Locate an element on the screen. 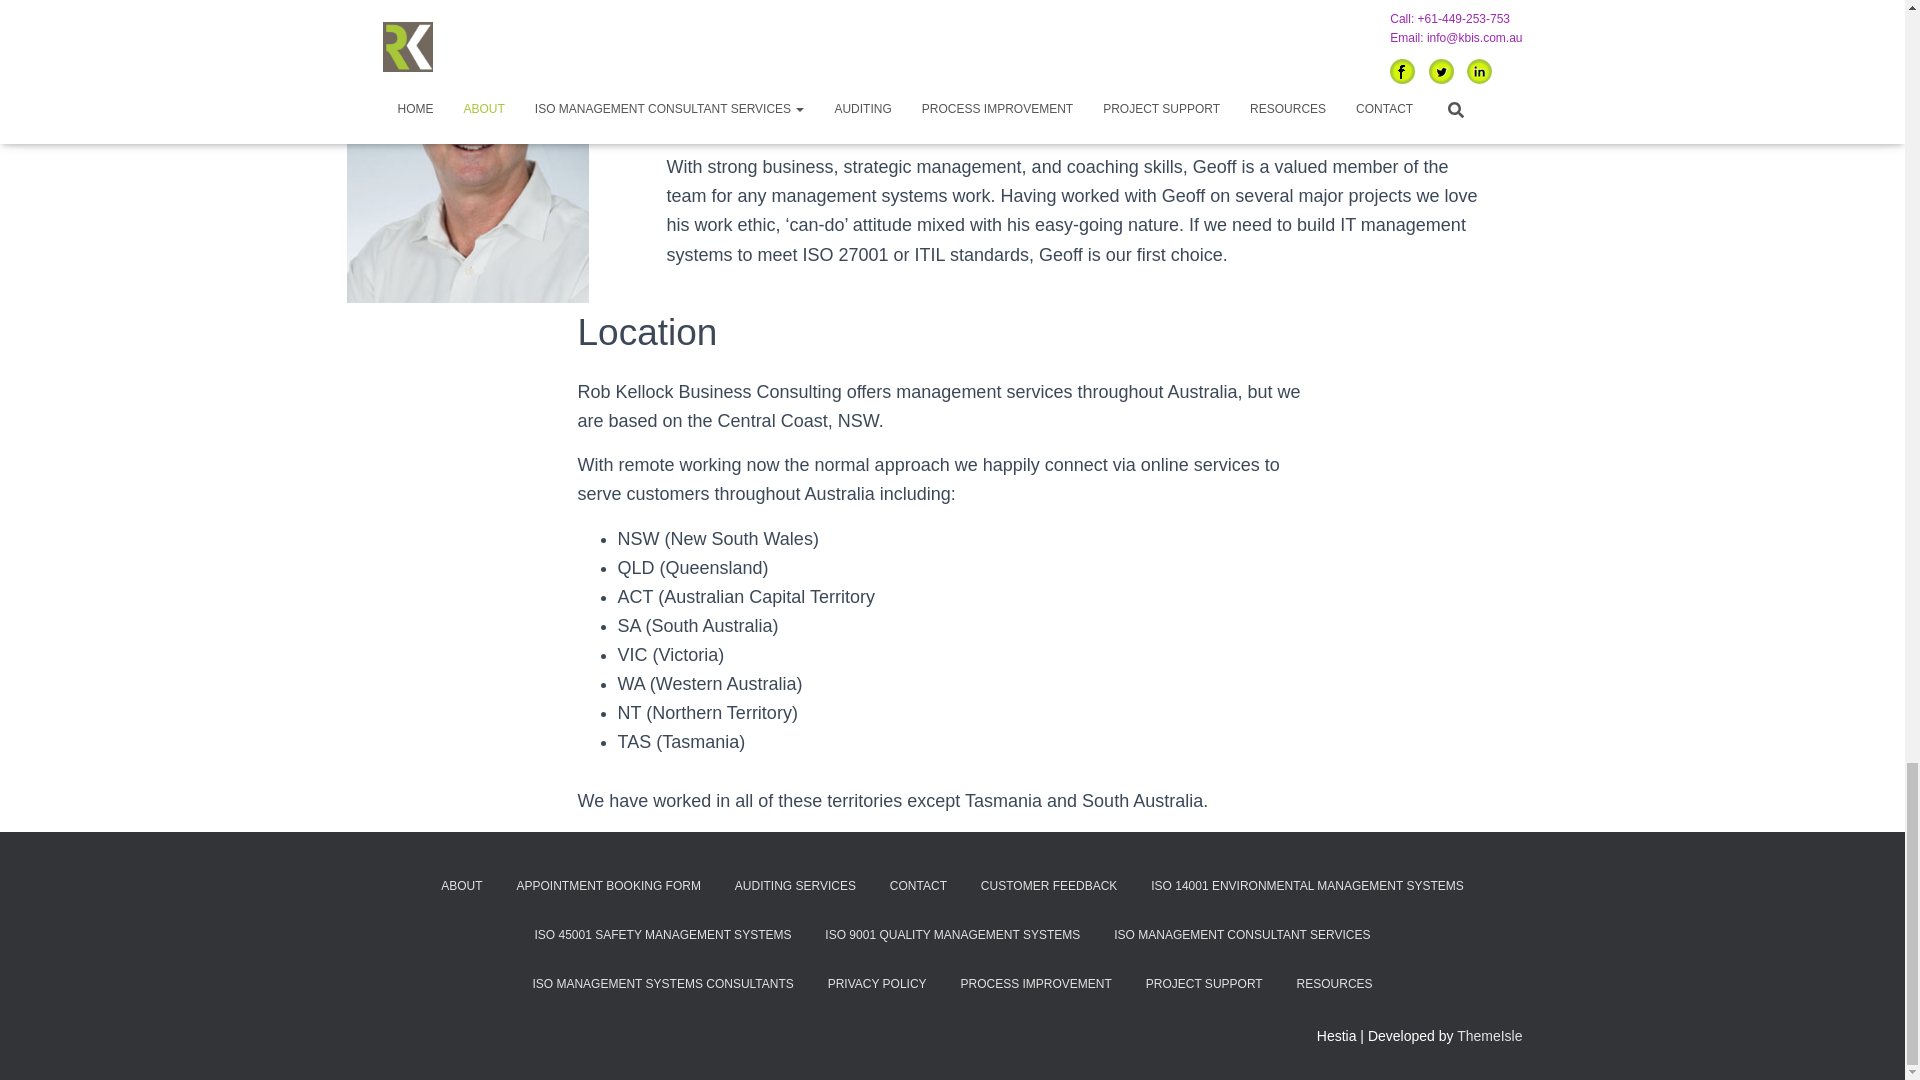  ABOUT is located at coordinates (462, 885).